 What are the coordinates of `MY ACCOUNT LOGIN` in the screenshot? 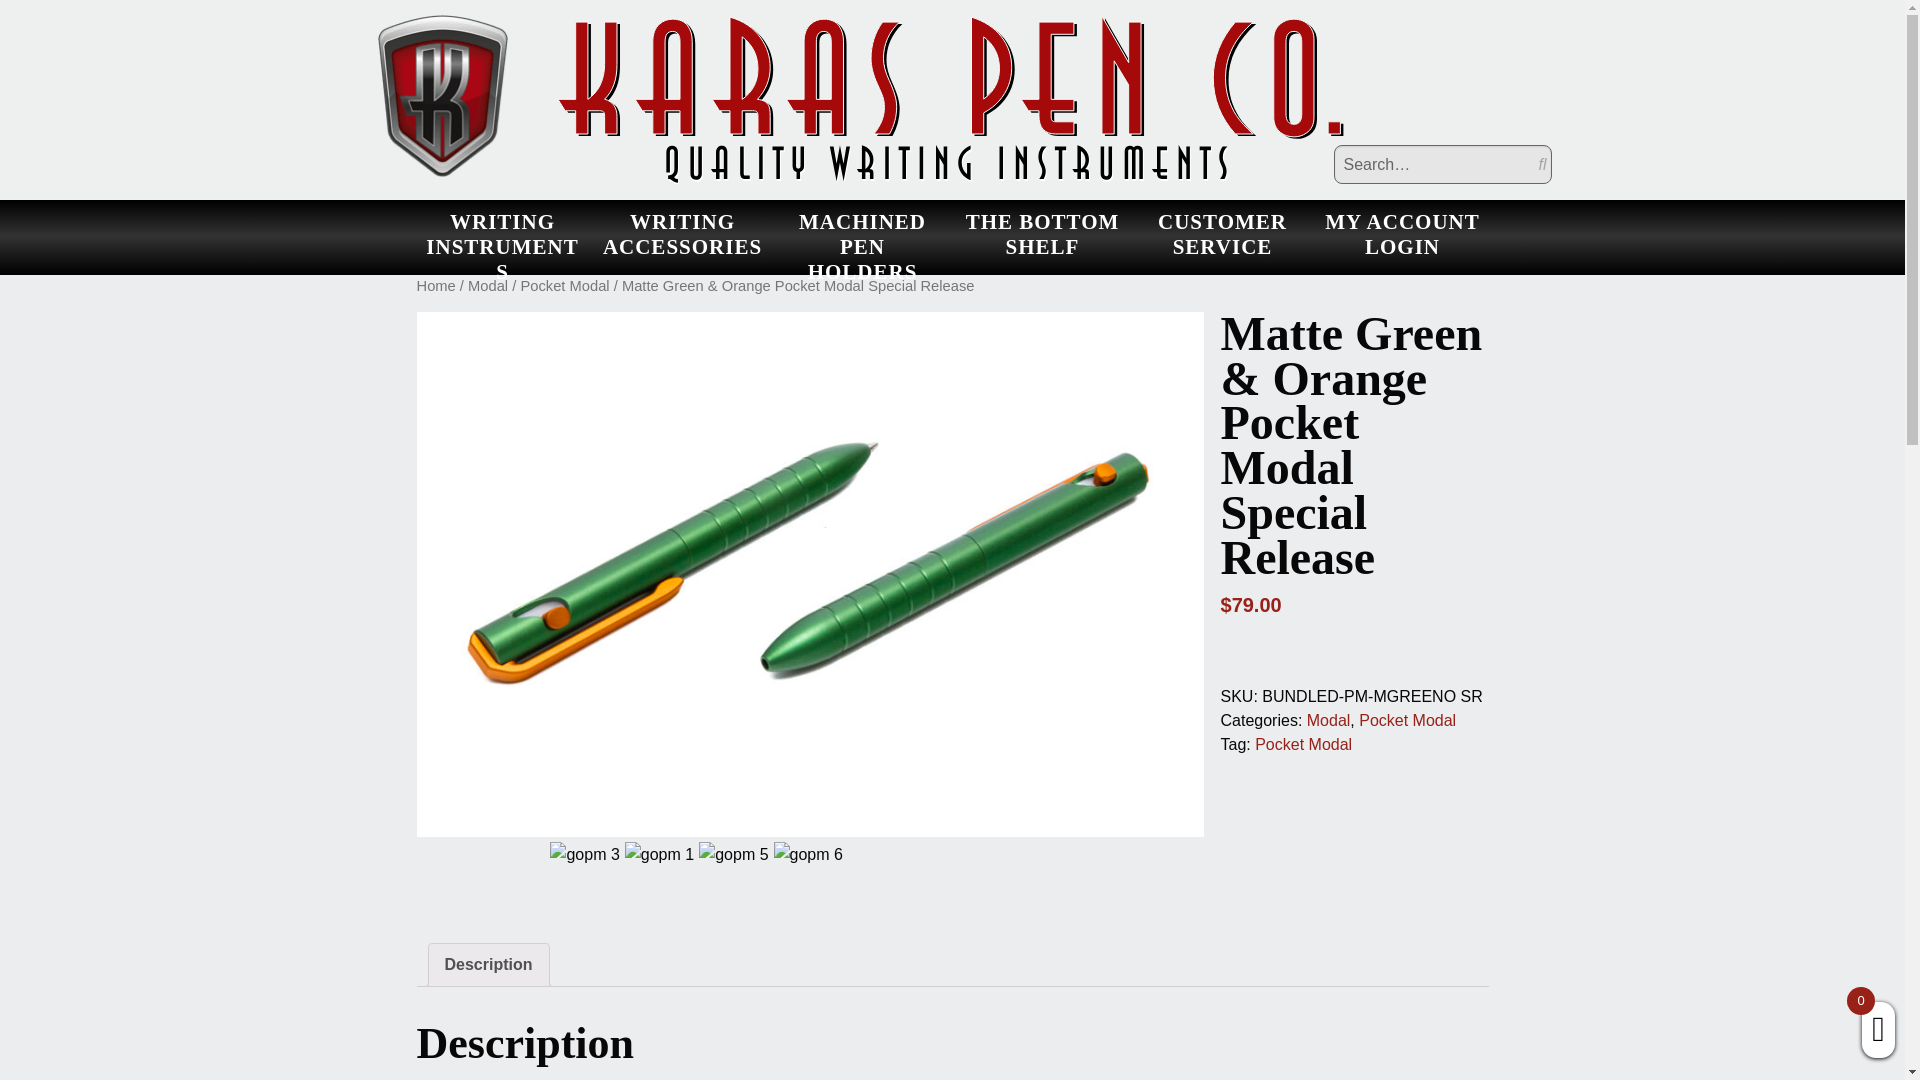 It's located at (1401, 234).